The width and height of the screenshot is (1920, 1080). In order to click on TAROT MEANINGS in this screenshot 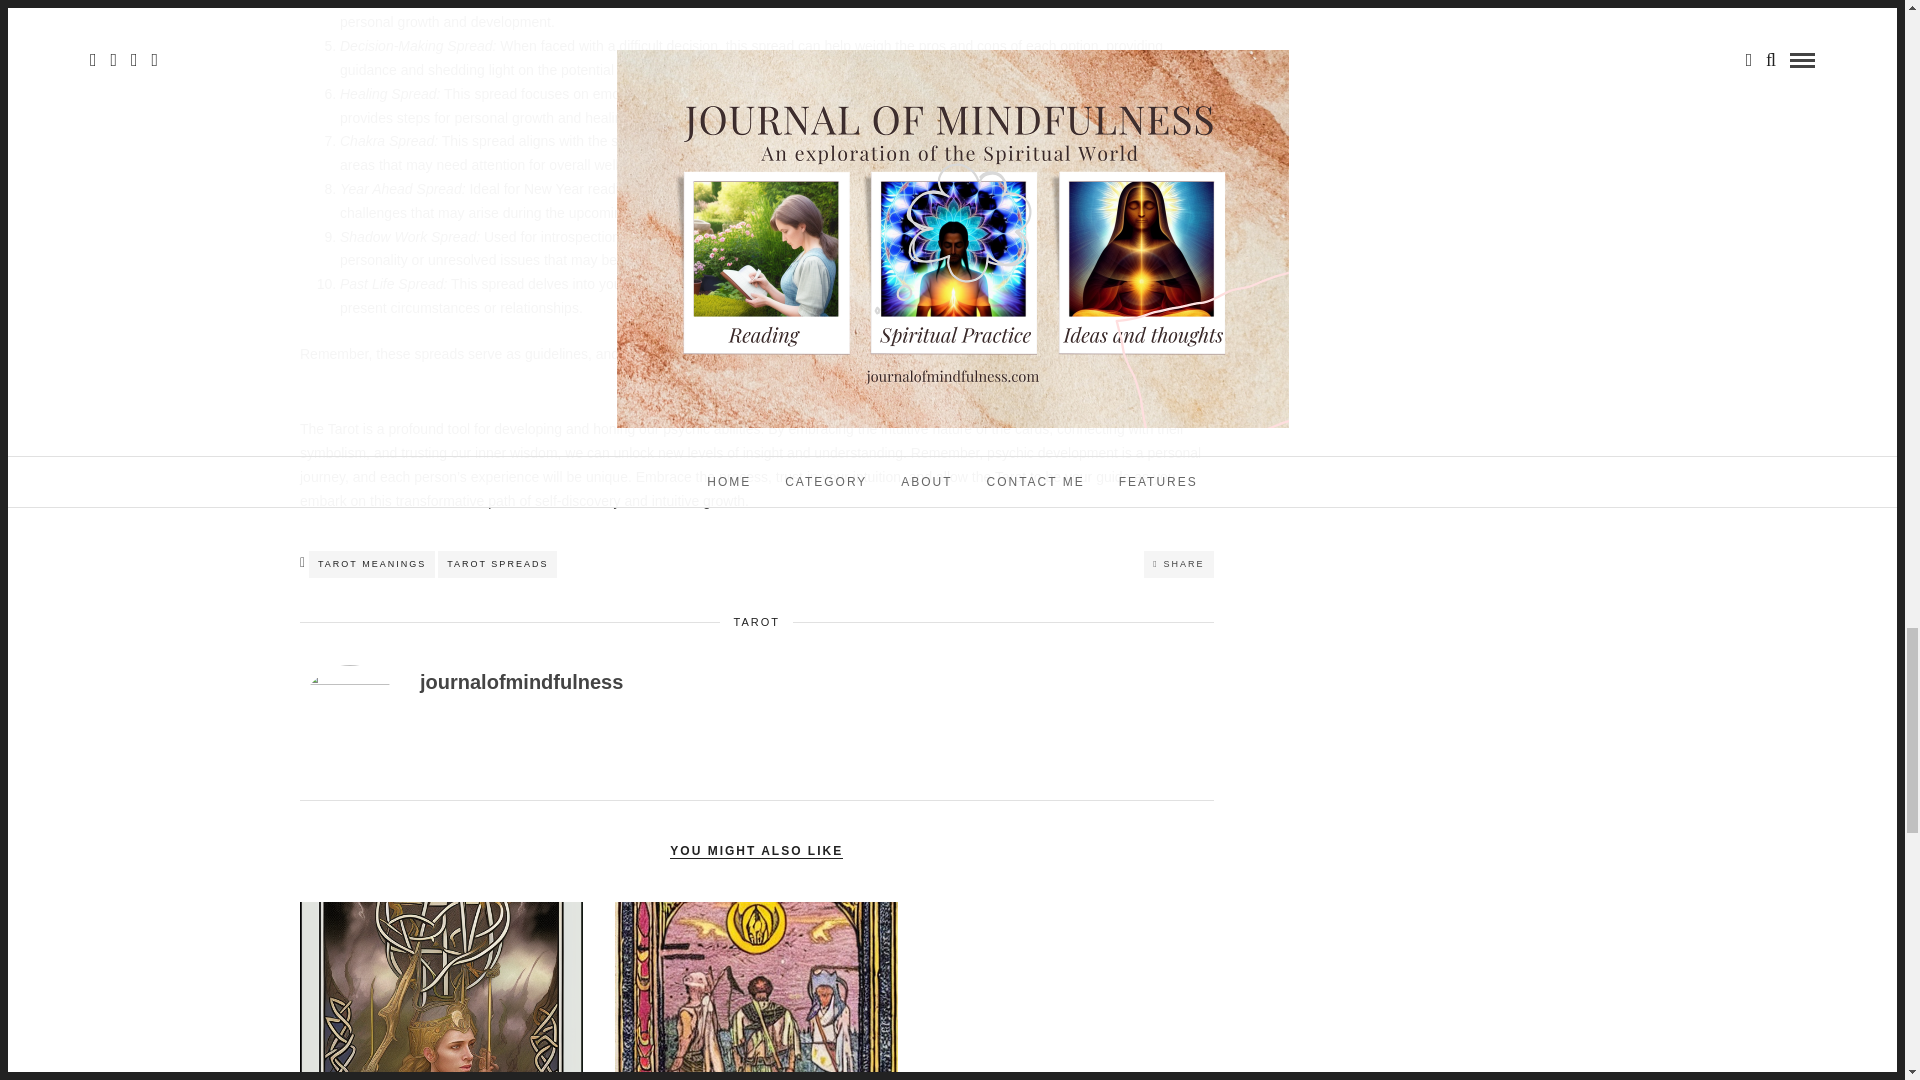, I will do `click(372, 564)`.